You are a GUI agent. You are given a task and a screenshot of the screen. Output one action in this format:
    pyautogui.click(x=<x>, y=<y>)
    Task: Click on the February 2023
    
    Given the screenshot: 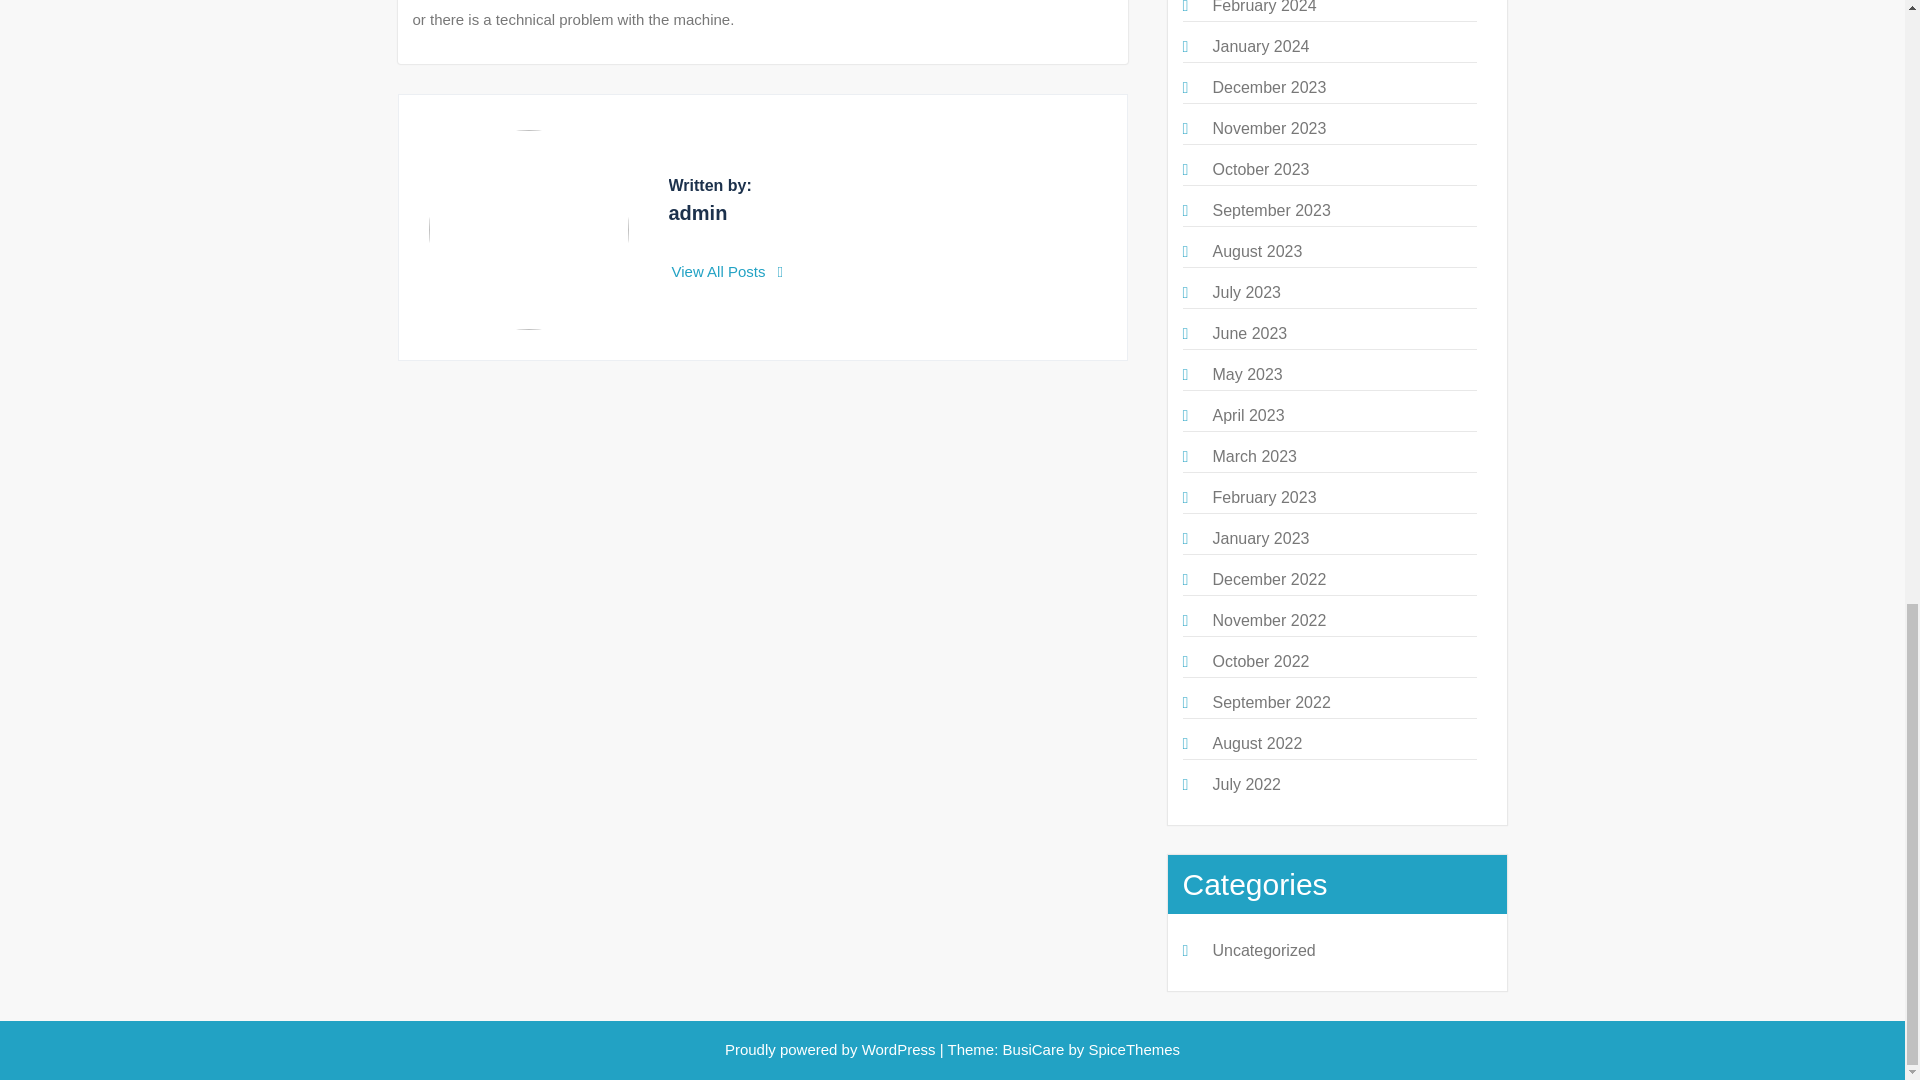 What is the action you would take?
    pyautogui.click(x=1263, y=498)
    